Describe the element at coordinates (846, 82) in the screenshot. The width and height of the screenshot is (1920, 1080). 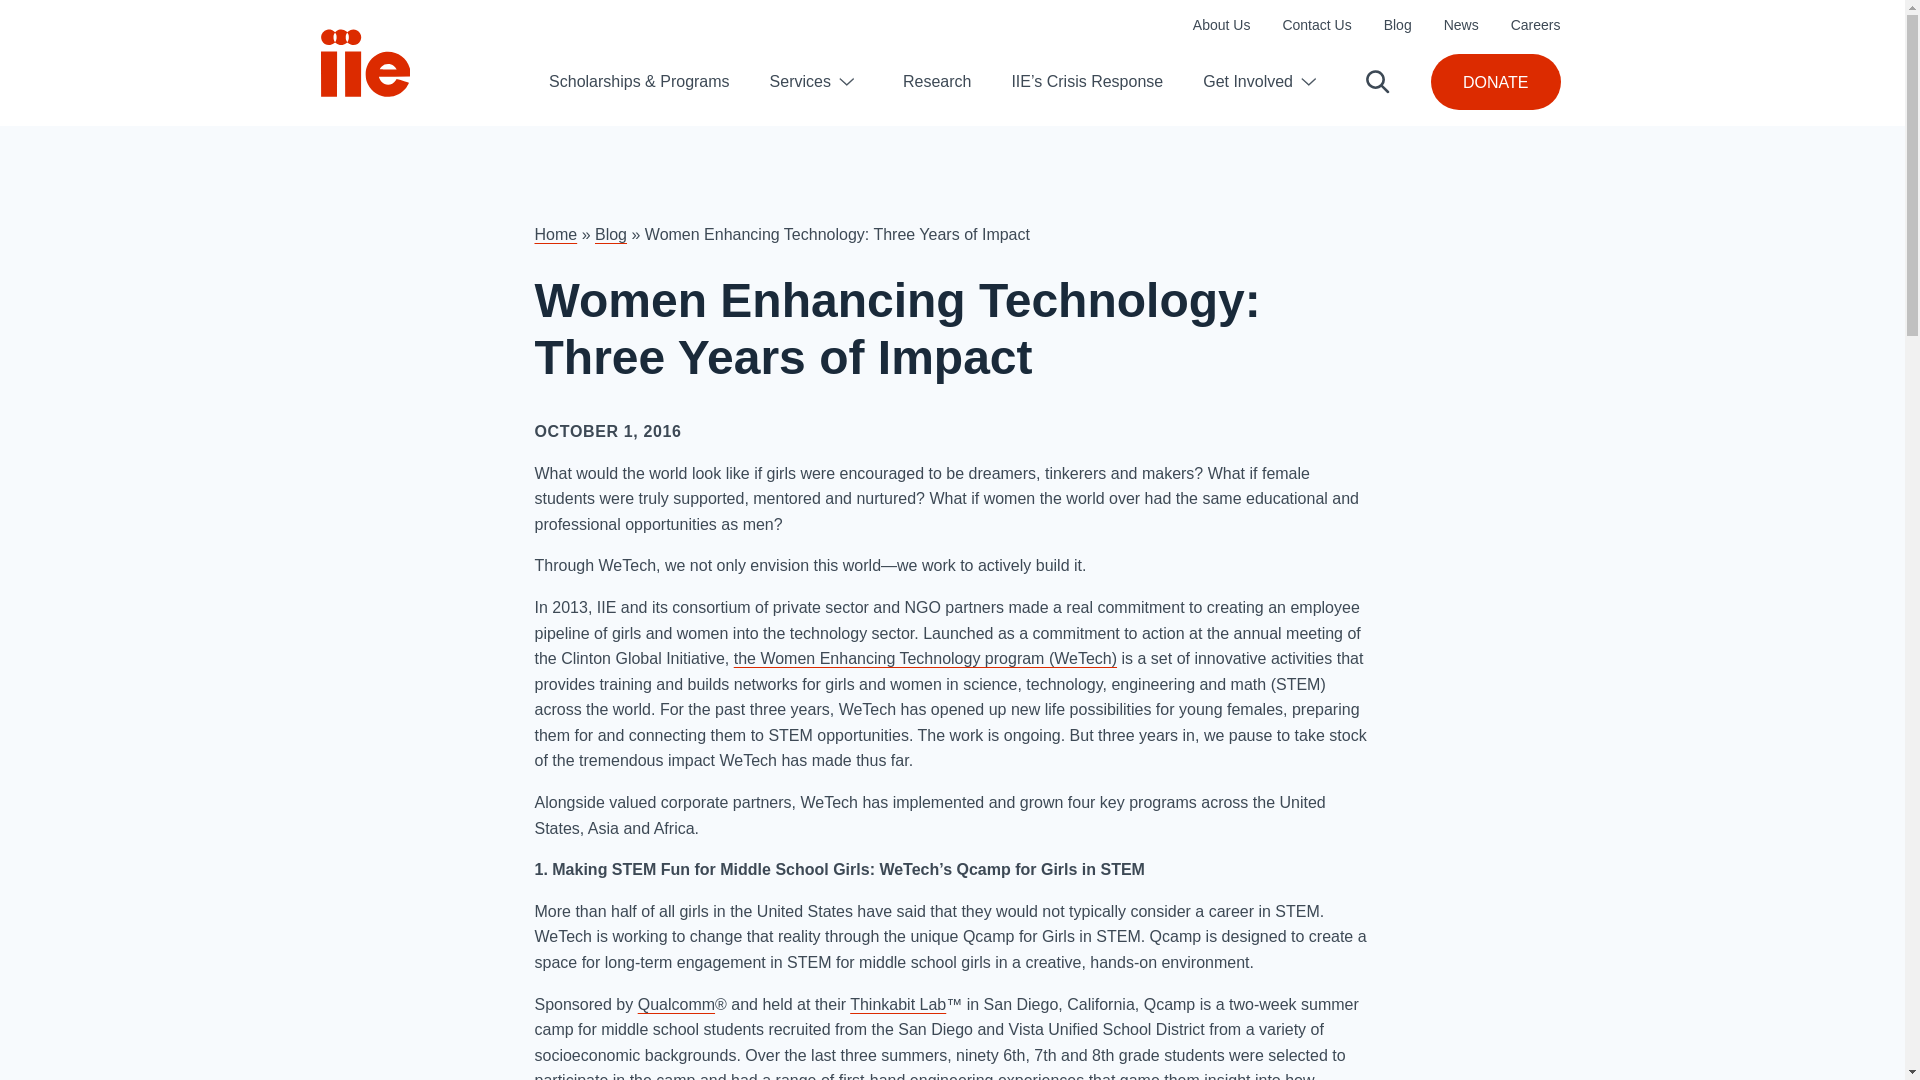
I see `Toggle submenu for: Services` at that location.